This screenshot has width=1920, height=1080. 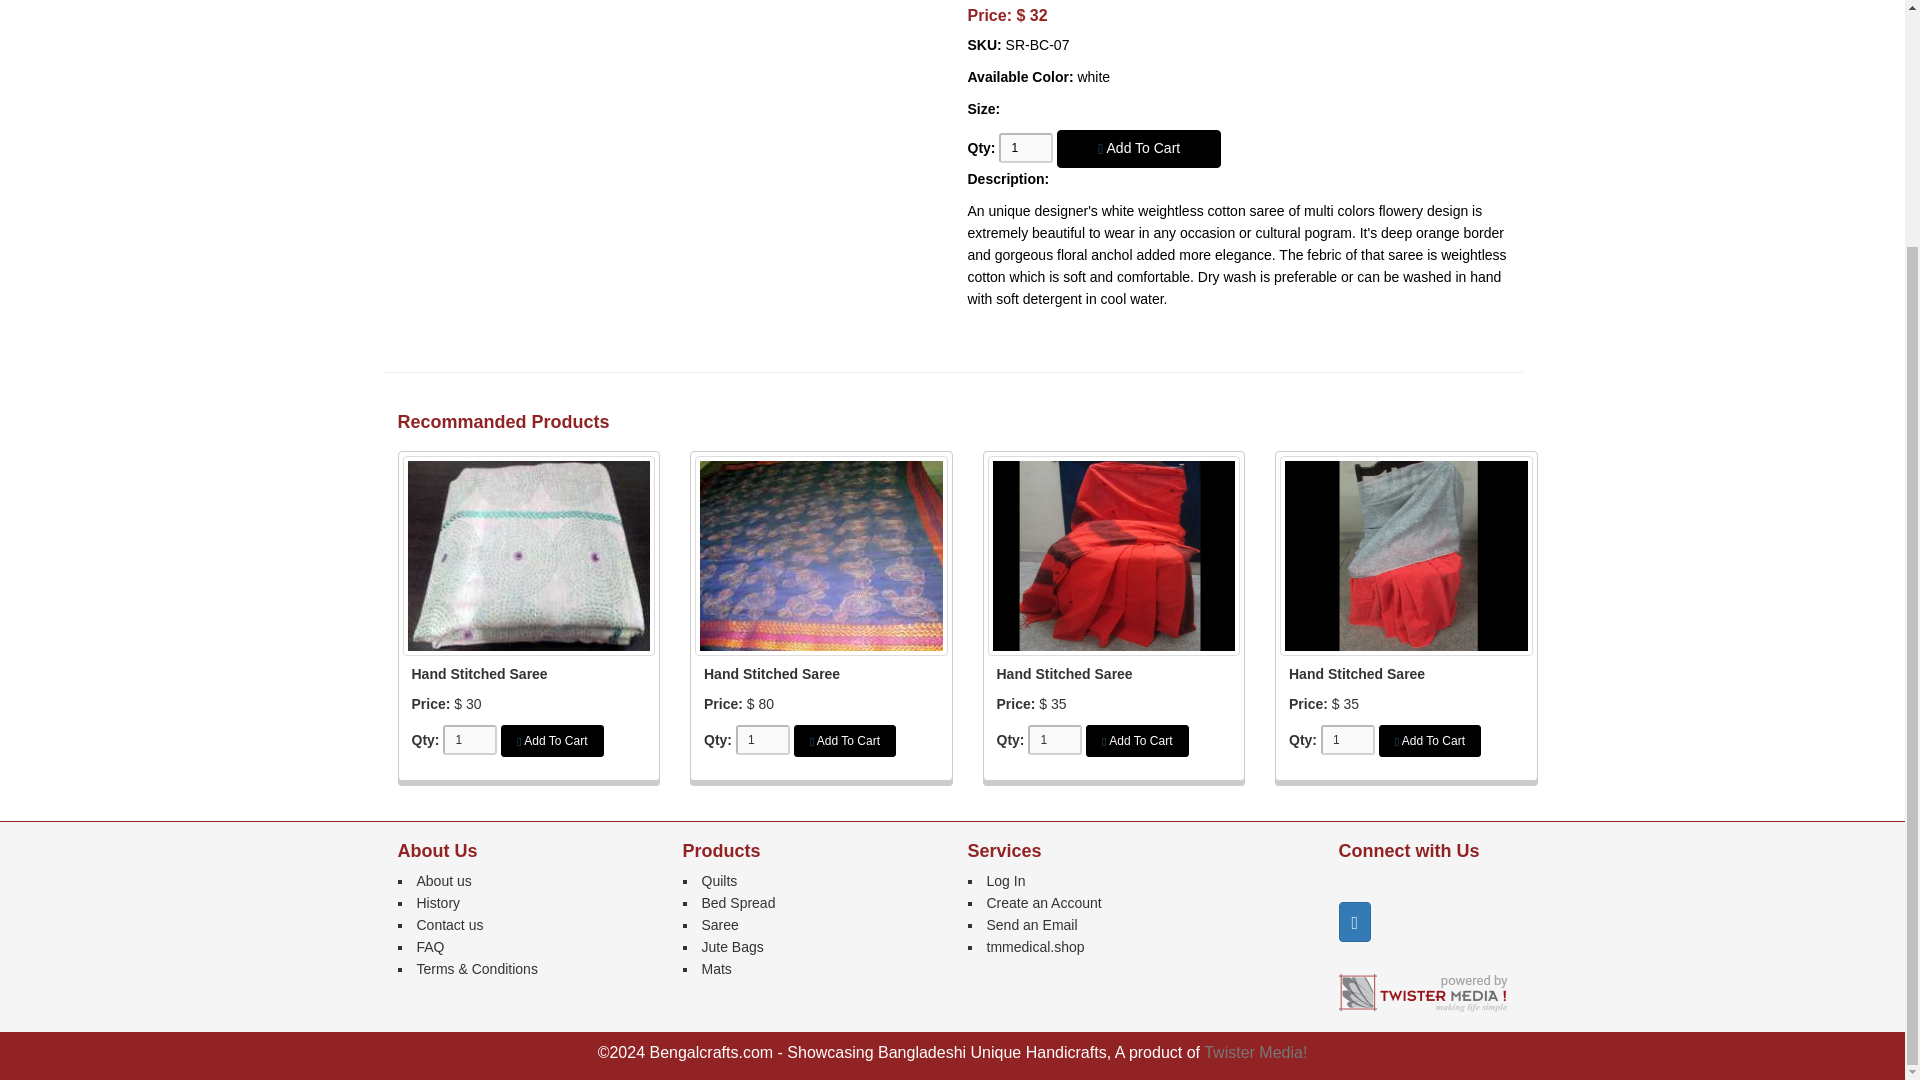 What do you see at coordinates (552, 756) in the screenshot?
I see `Add To Cart` at bounding box center [552, 756].